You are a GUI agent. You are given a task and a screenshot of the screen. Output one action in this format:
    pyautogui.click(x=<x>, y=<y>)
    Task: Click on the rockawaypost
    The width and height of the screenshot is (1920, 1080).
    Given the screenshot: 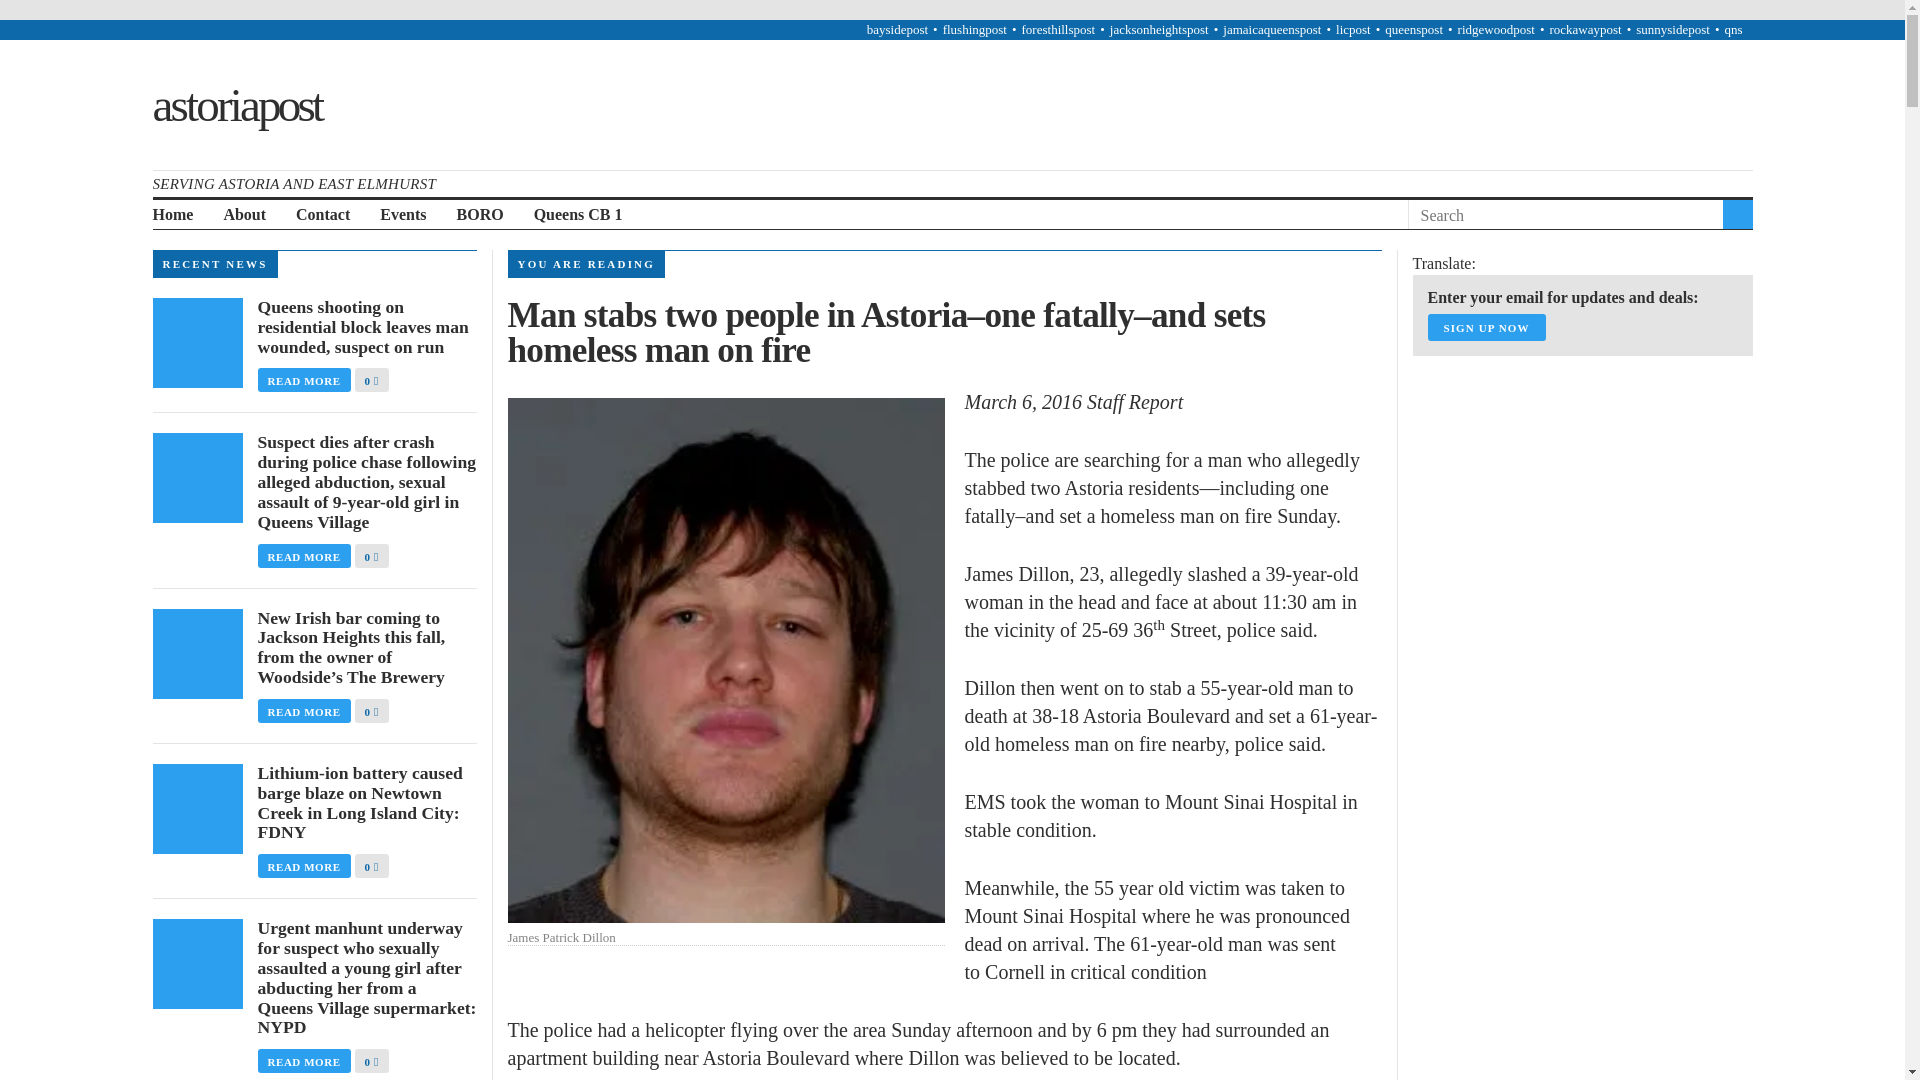 What is the action you would take?
    pyautogui.click(x=1584, y=28)
    